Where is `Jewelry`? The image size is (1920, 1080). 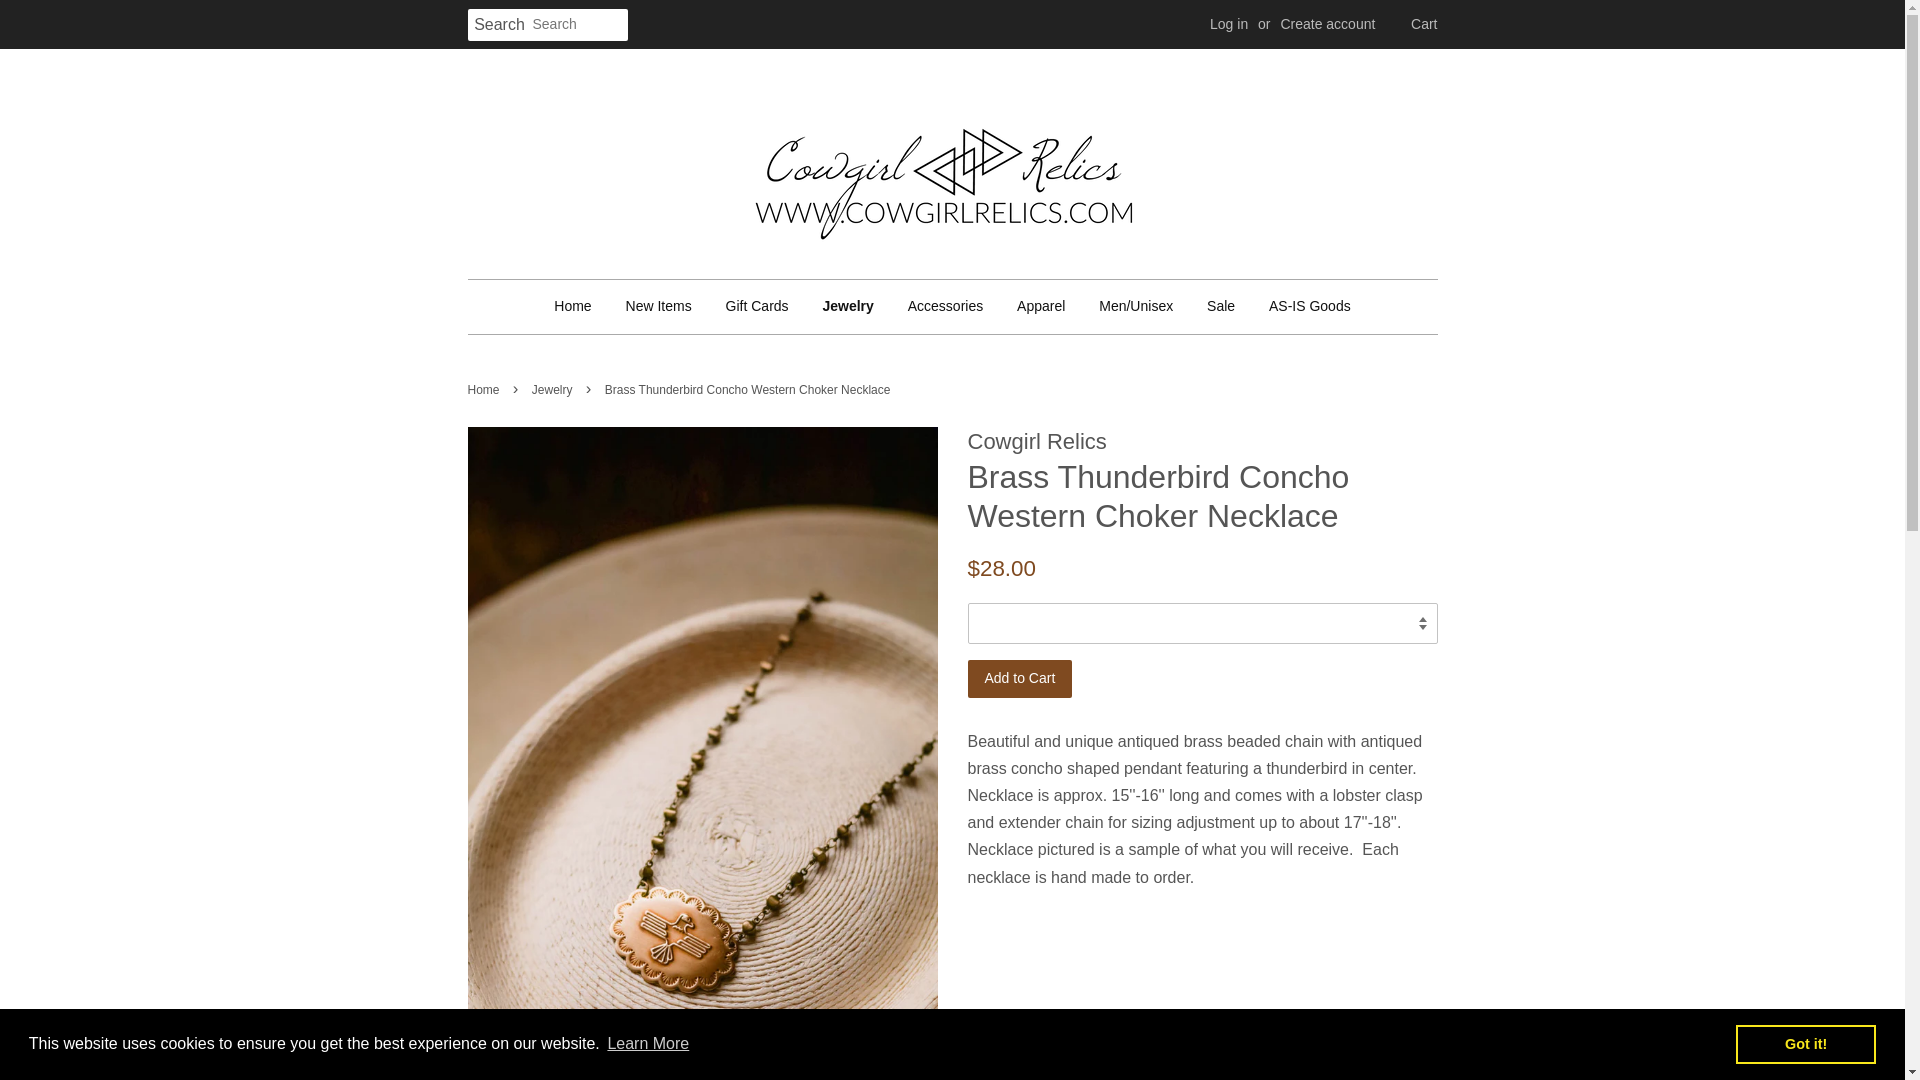 Jewelry is located at coordinates (846, 306).